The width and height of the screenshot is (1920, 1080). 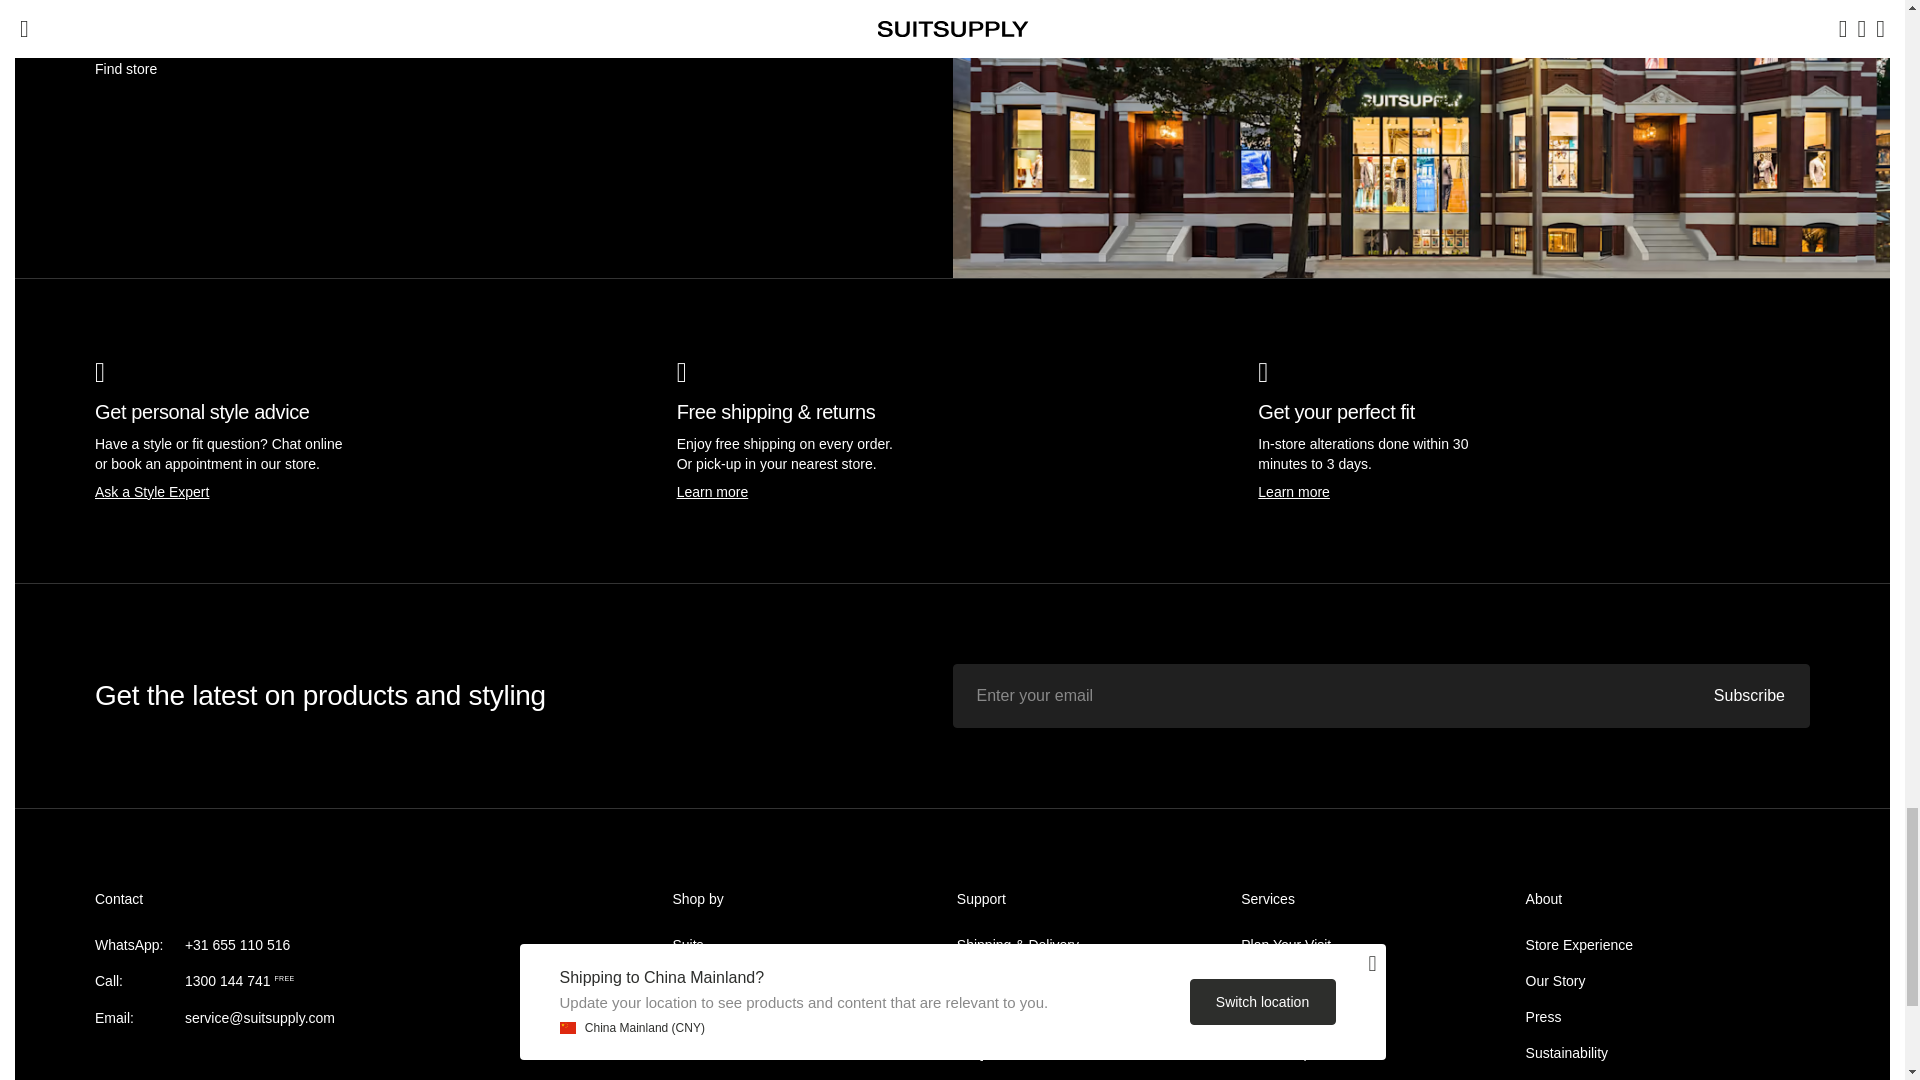 I want to click on Suits, so click(x=687, y=944).